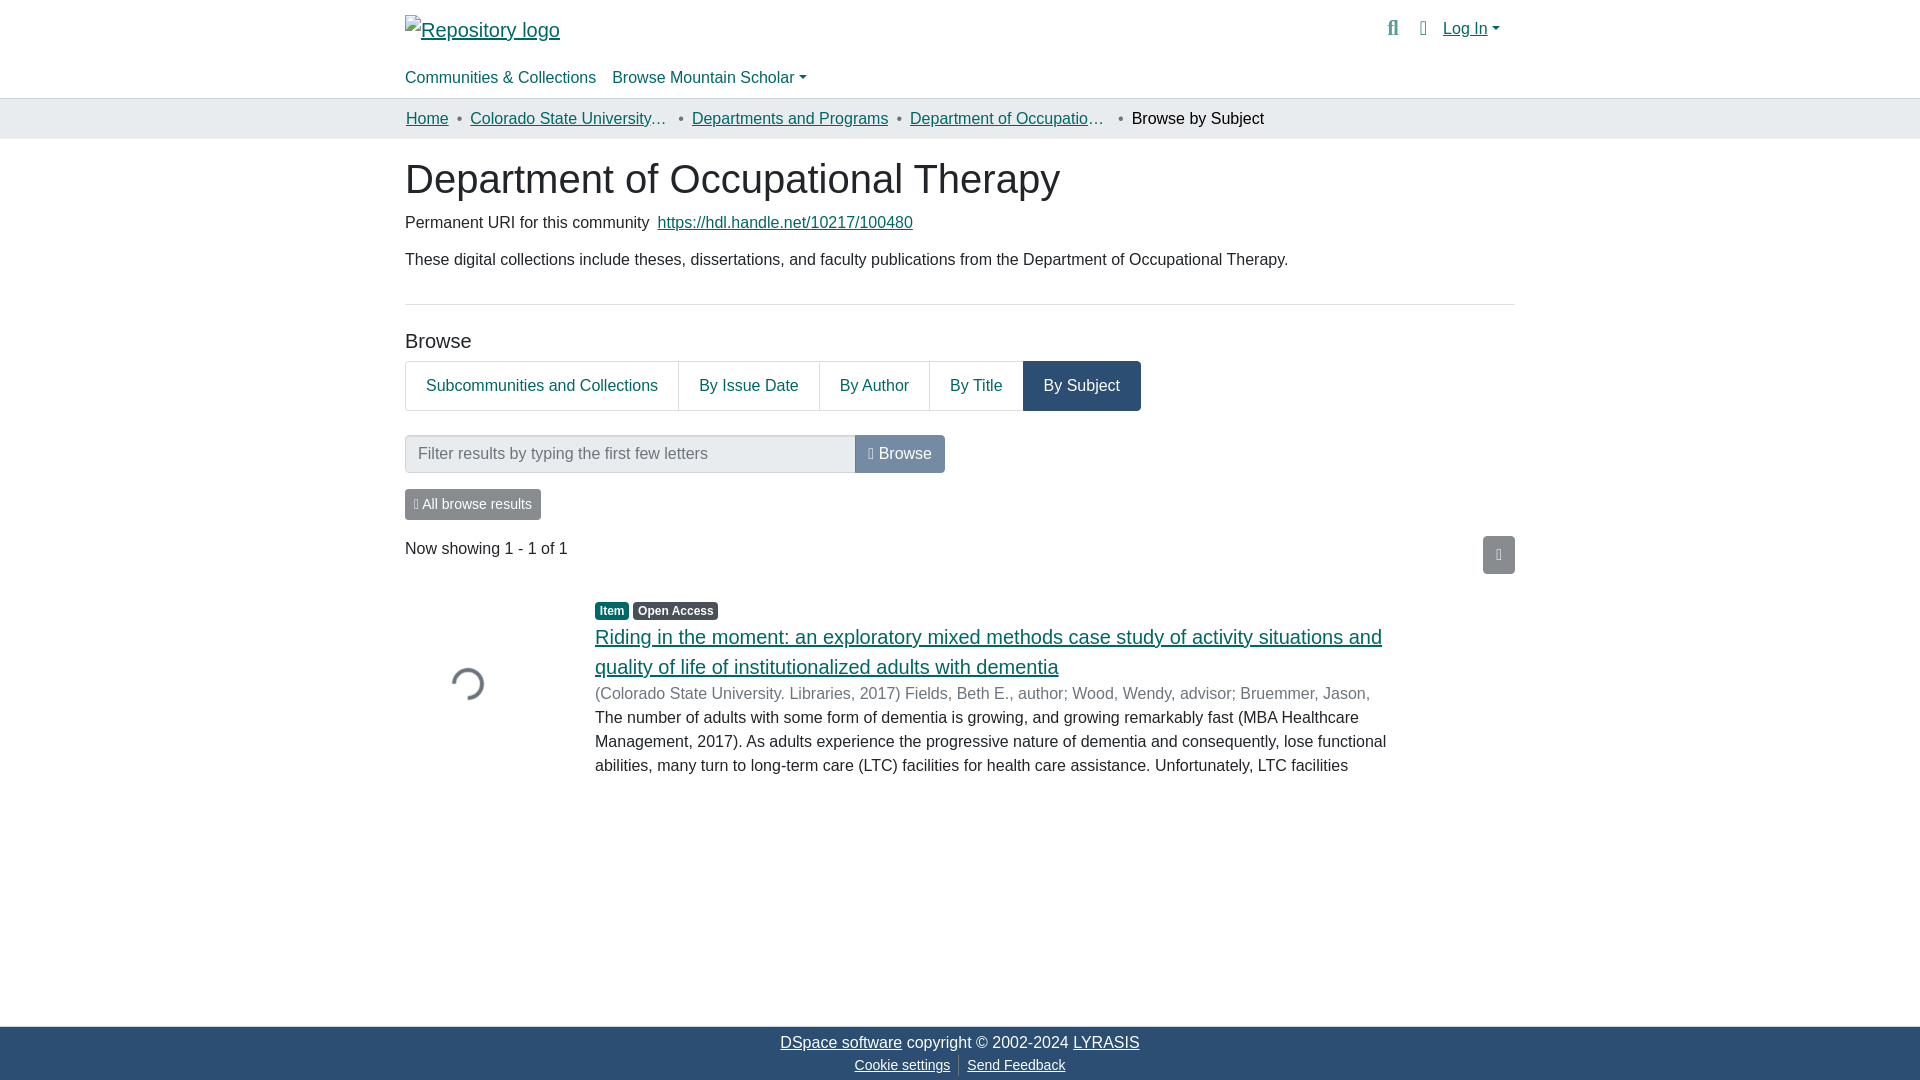  Describe the element at coordinates (976, 386) in the screenshot. I see `By Title` at that location.